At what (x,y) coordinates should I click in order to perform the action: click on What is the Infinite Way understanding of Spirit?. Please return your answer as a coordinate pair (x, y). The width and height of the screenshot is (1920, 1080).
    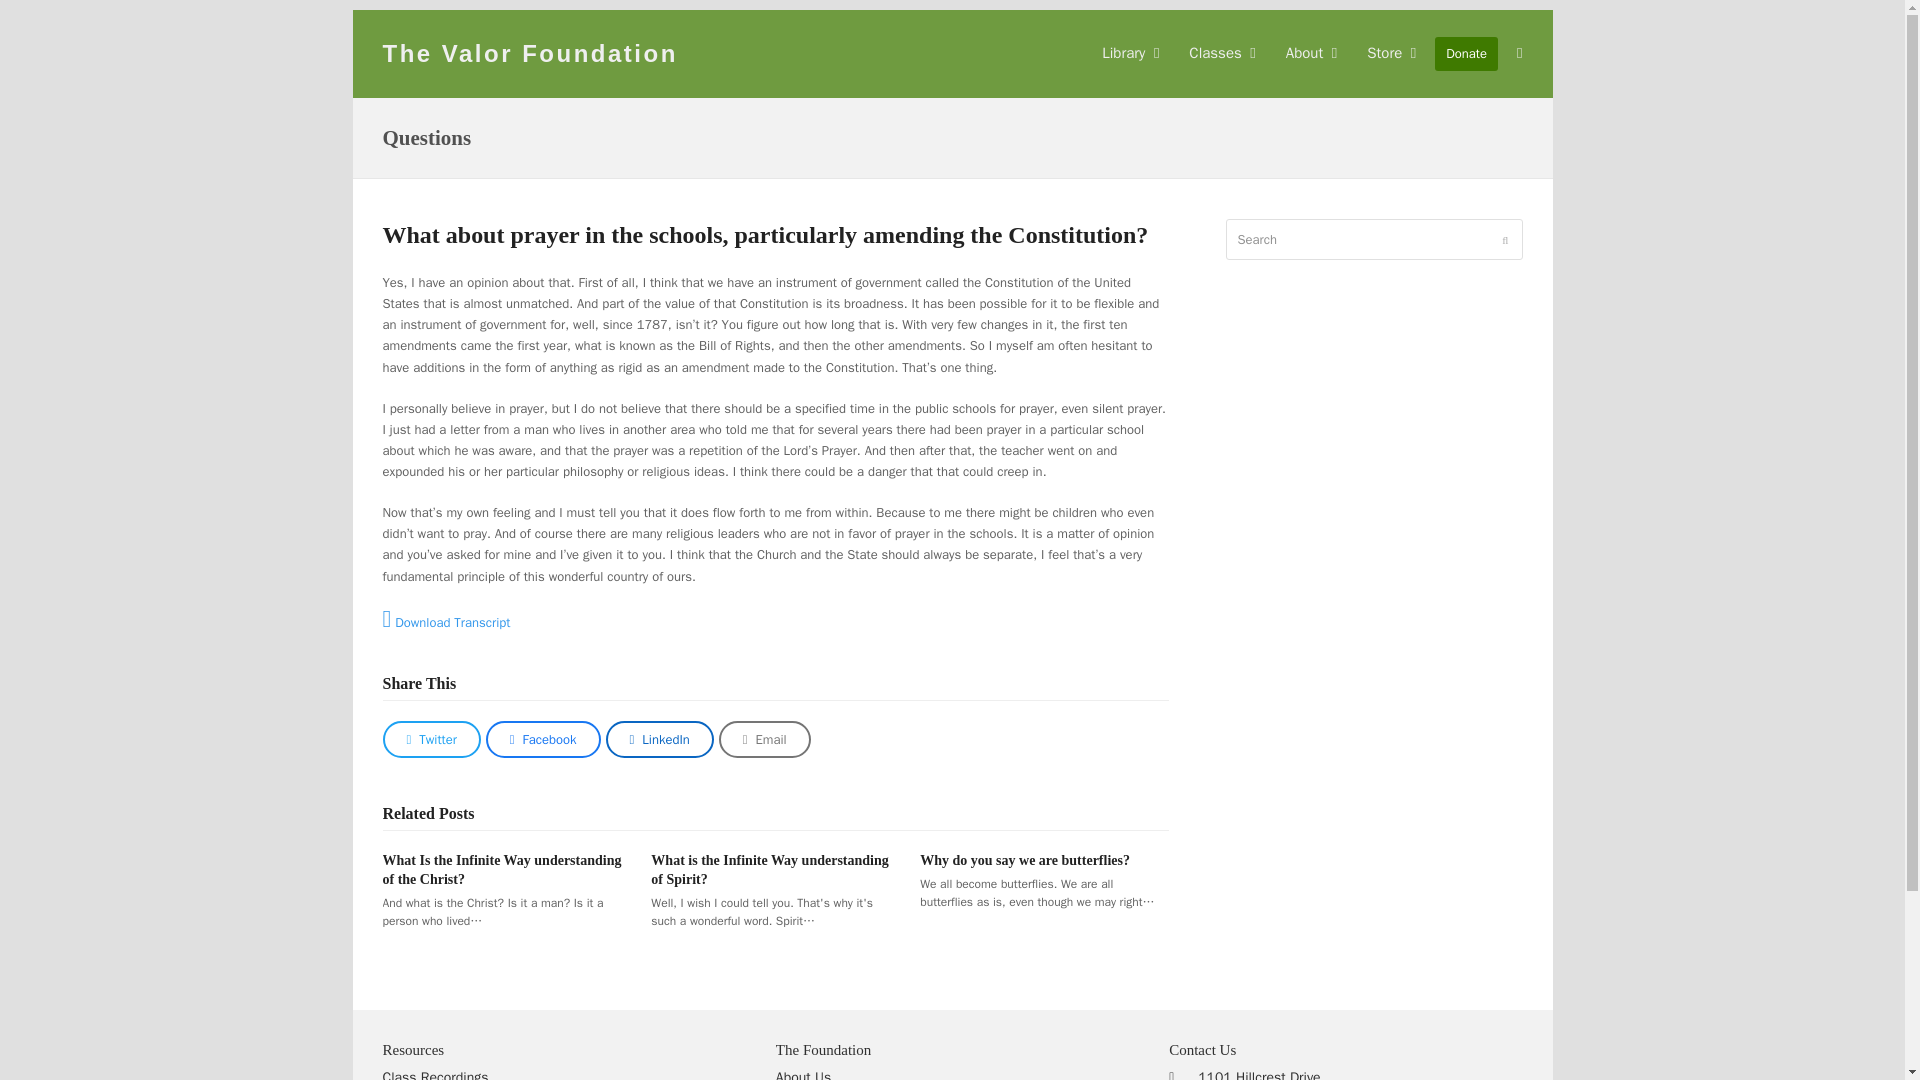
    Looking at the image, I should click on (768, 870).